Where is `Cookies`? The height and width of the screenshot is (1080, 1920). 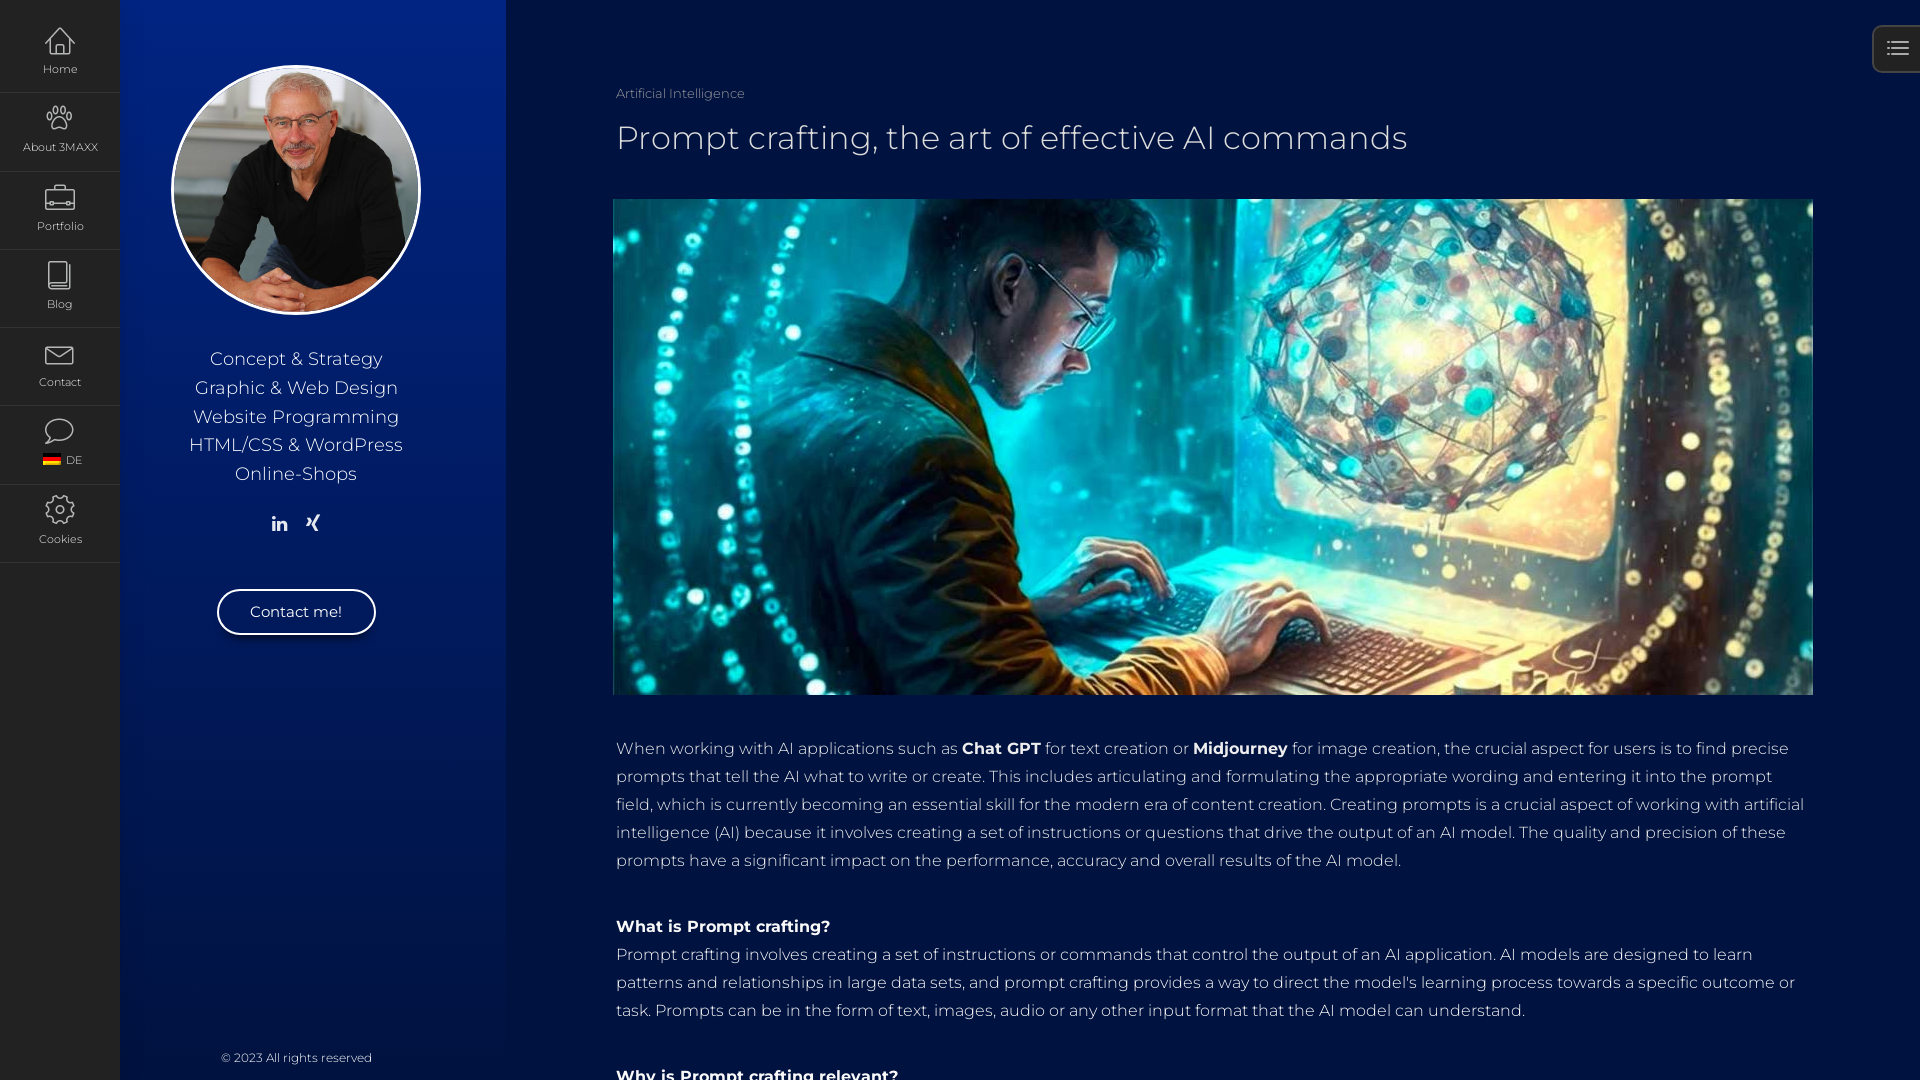
Cookies is located at coordinates (60, 523).